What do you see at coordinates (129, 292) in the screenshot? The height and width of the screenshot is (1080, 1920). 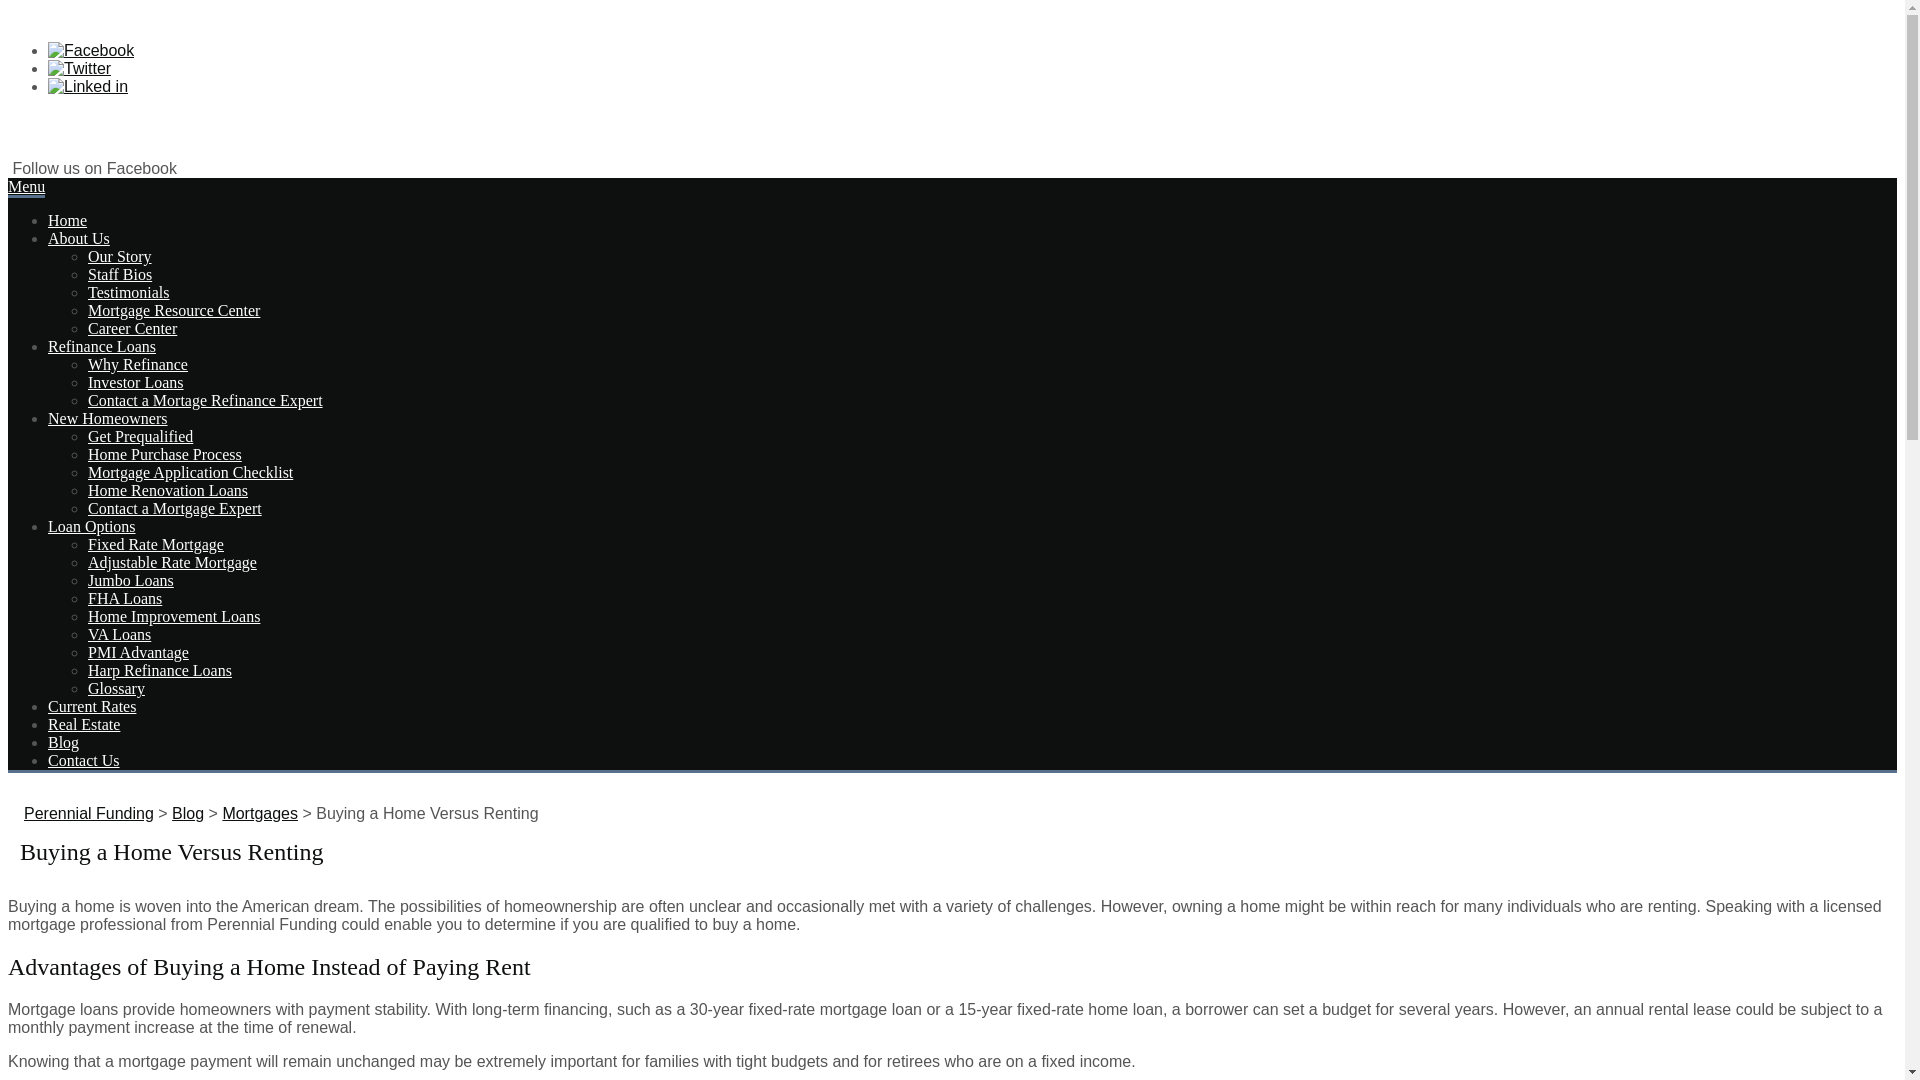 I see `Testimonials` at bounding box center [129, 292].